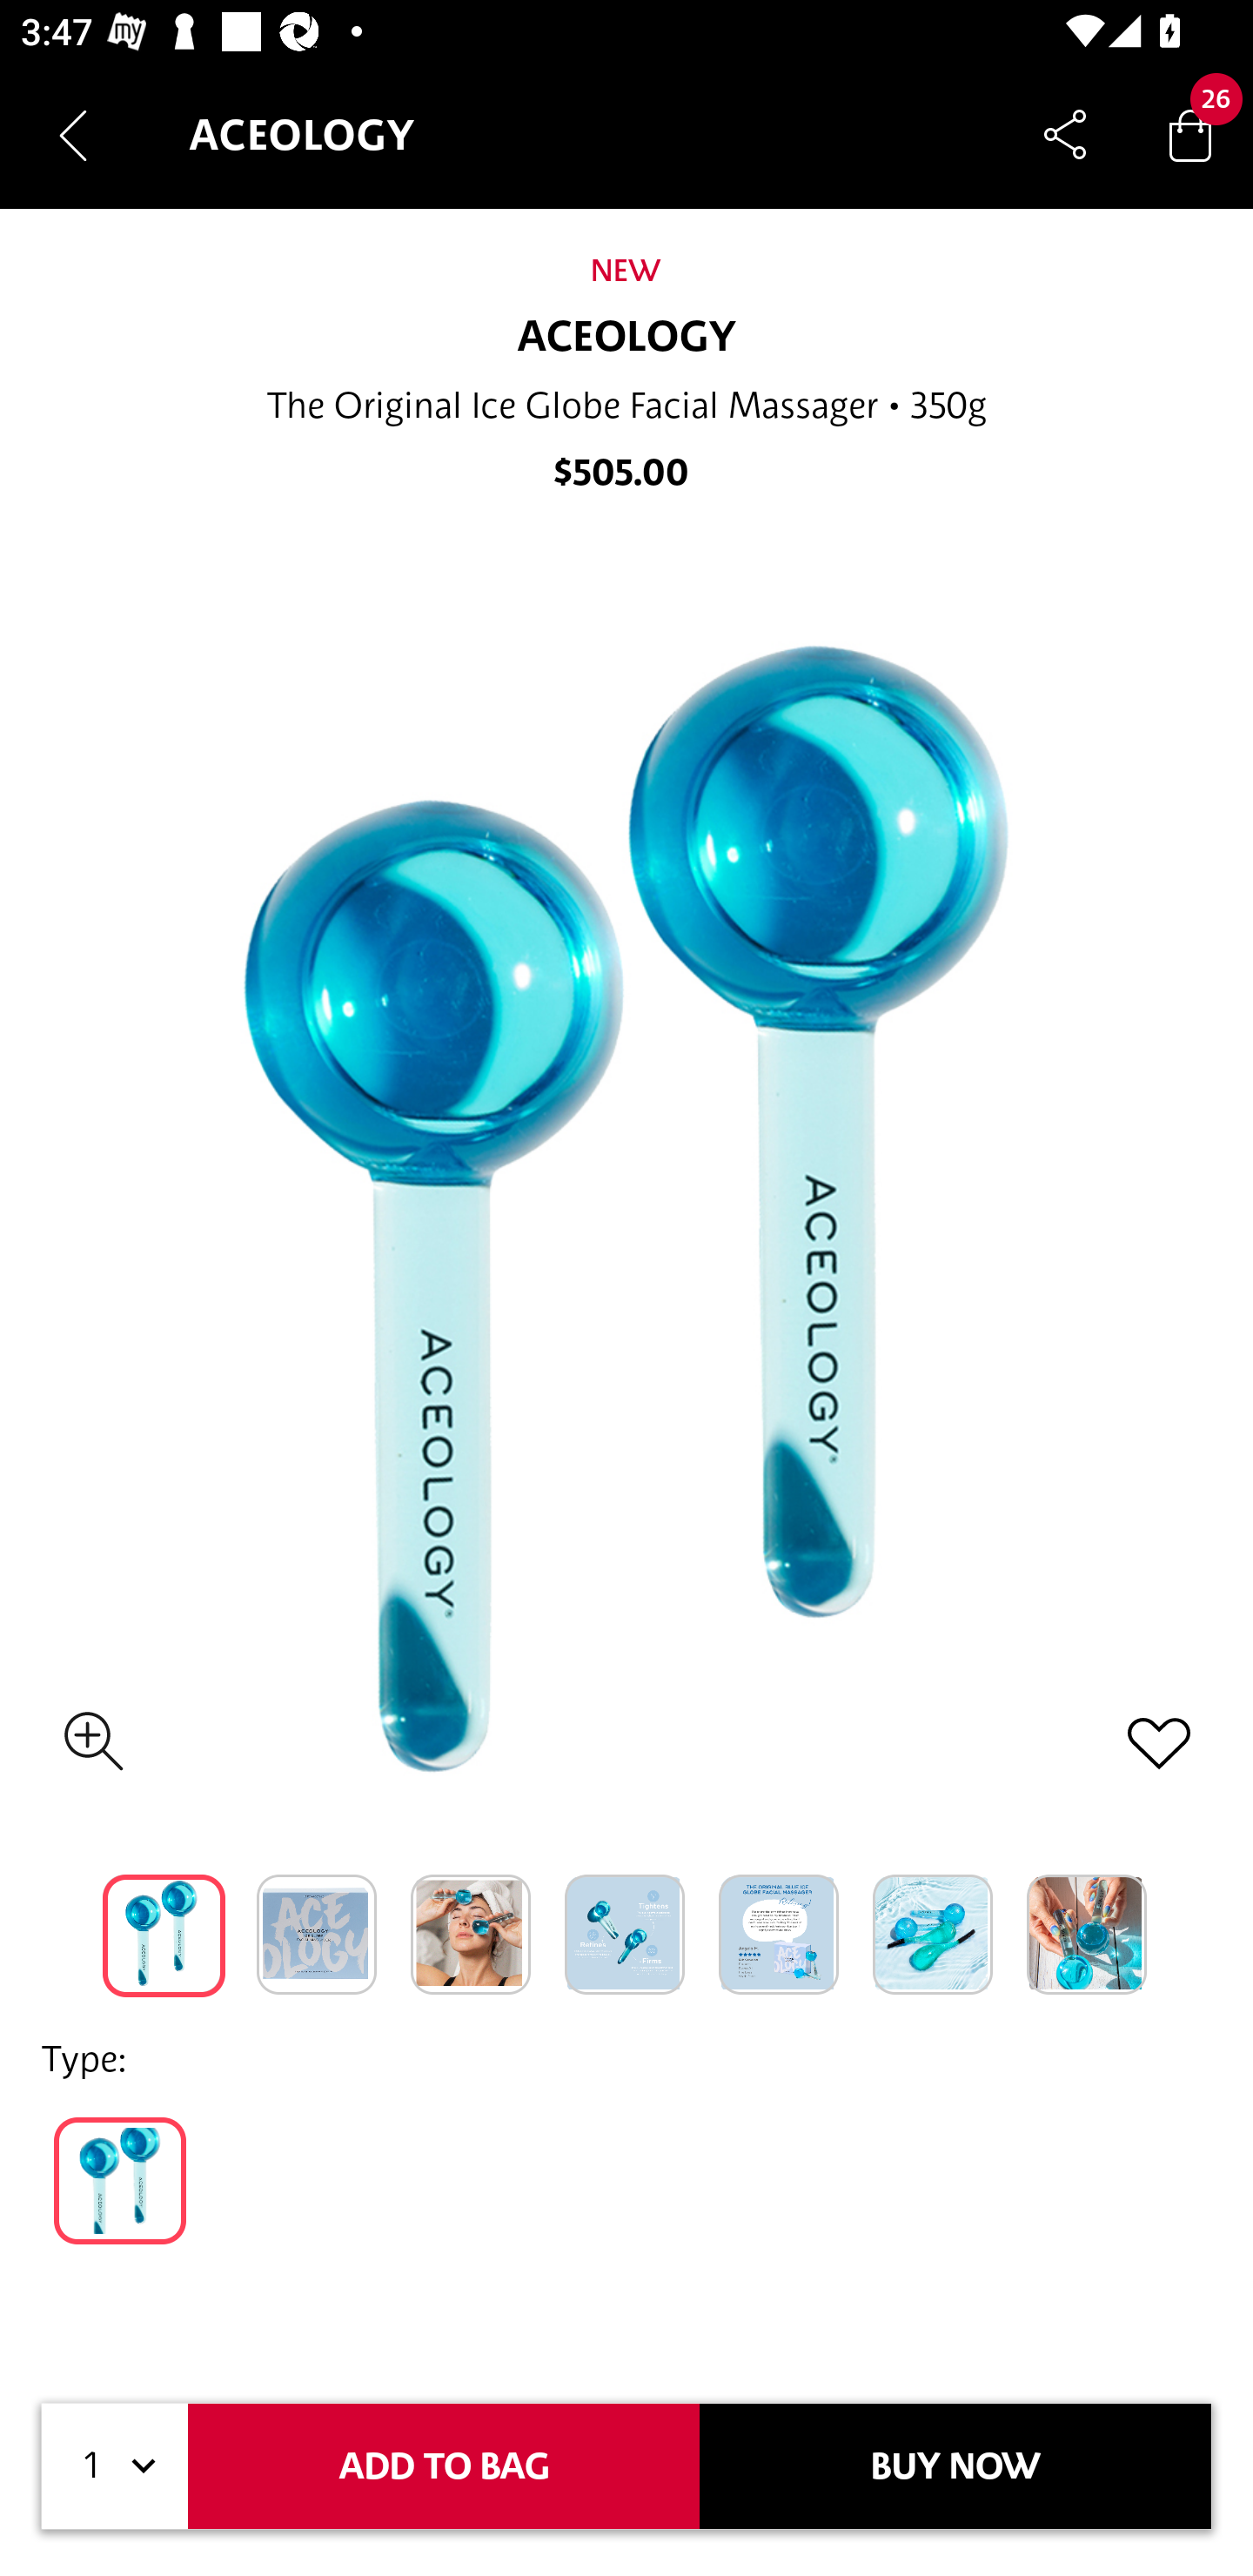  Describe the element at coordinates (73, 135) in the screenshot. I see `Navigate up` at that location.